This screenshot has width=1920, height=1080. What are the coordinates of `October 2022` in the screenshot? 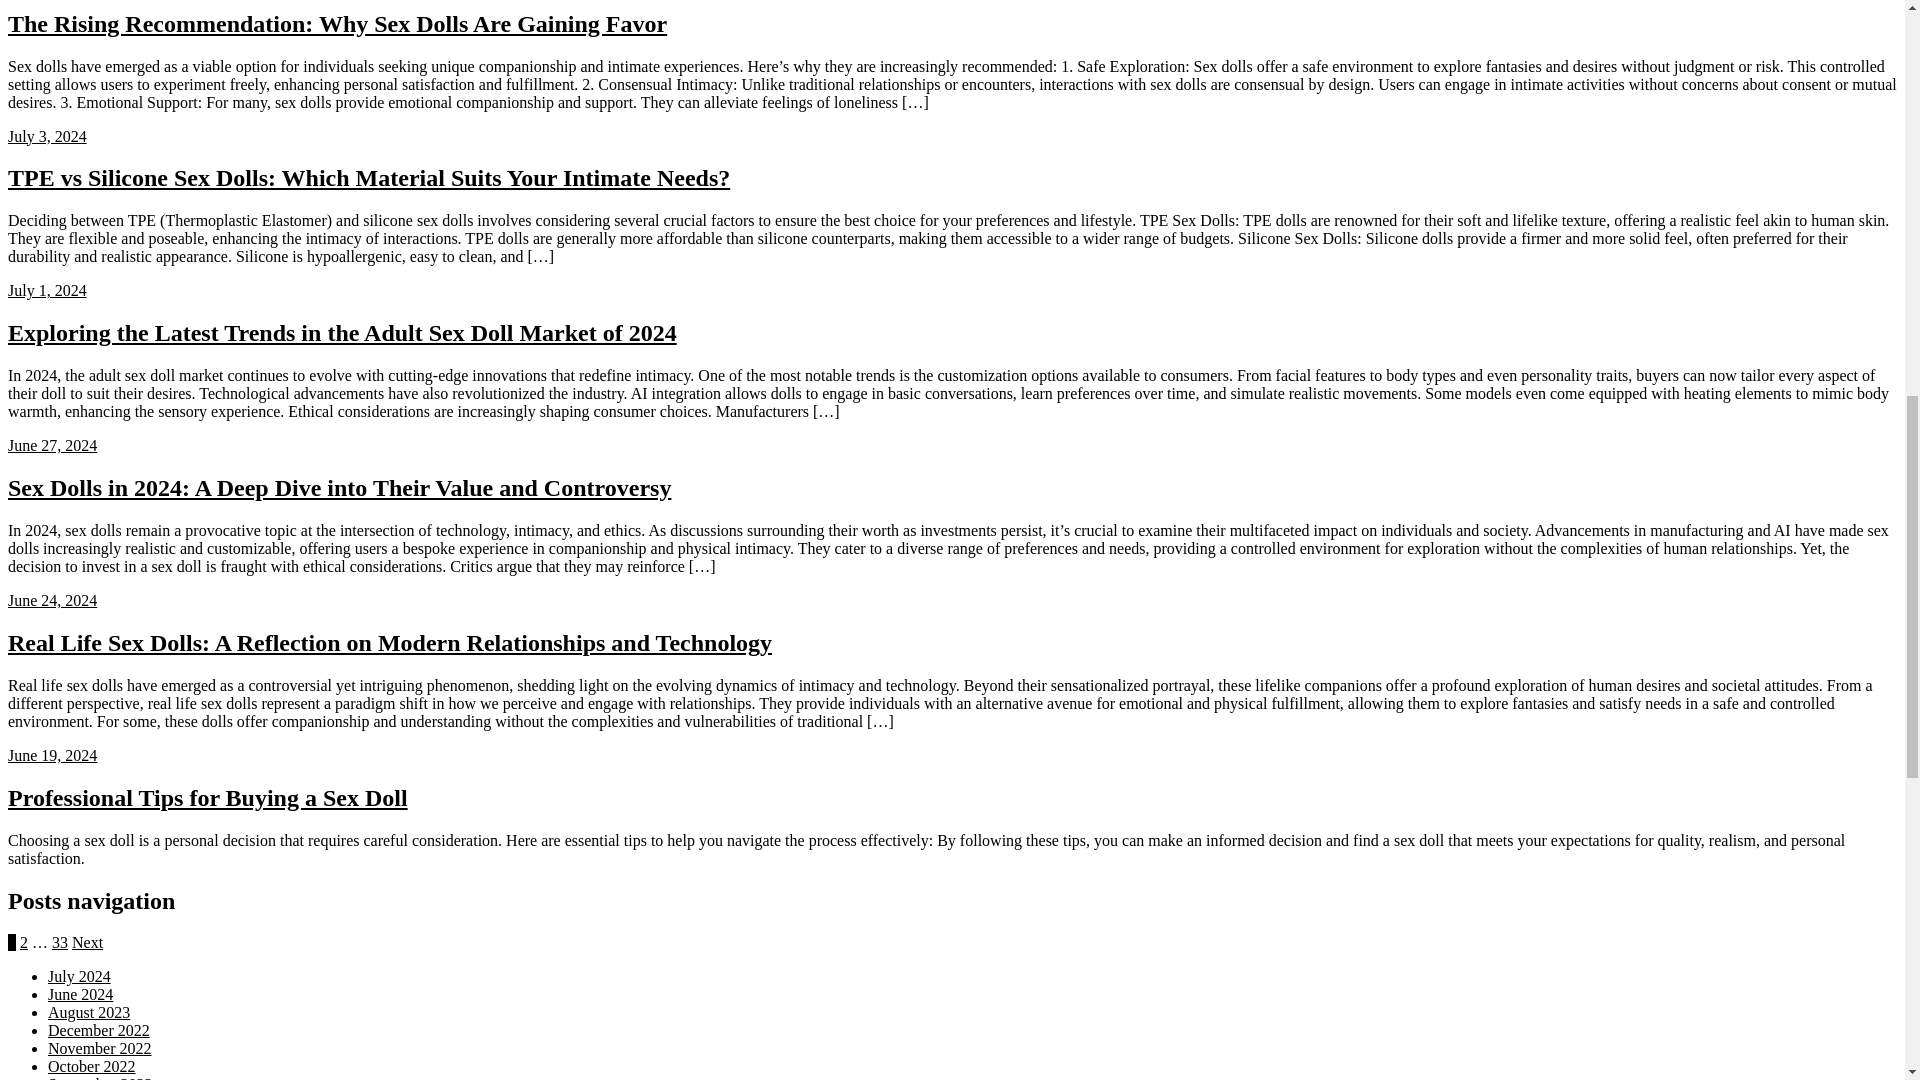 It's located at (92, 1066).